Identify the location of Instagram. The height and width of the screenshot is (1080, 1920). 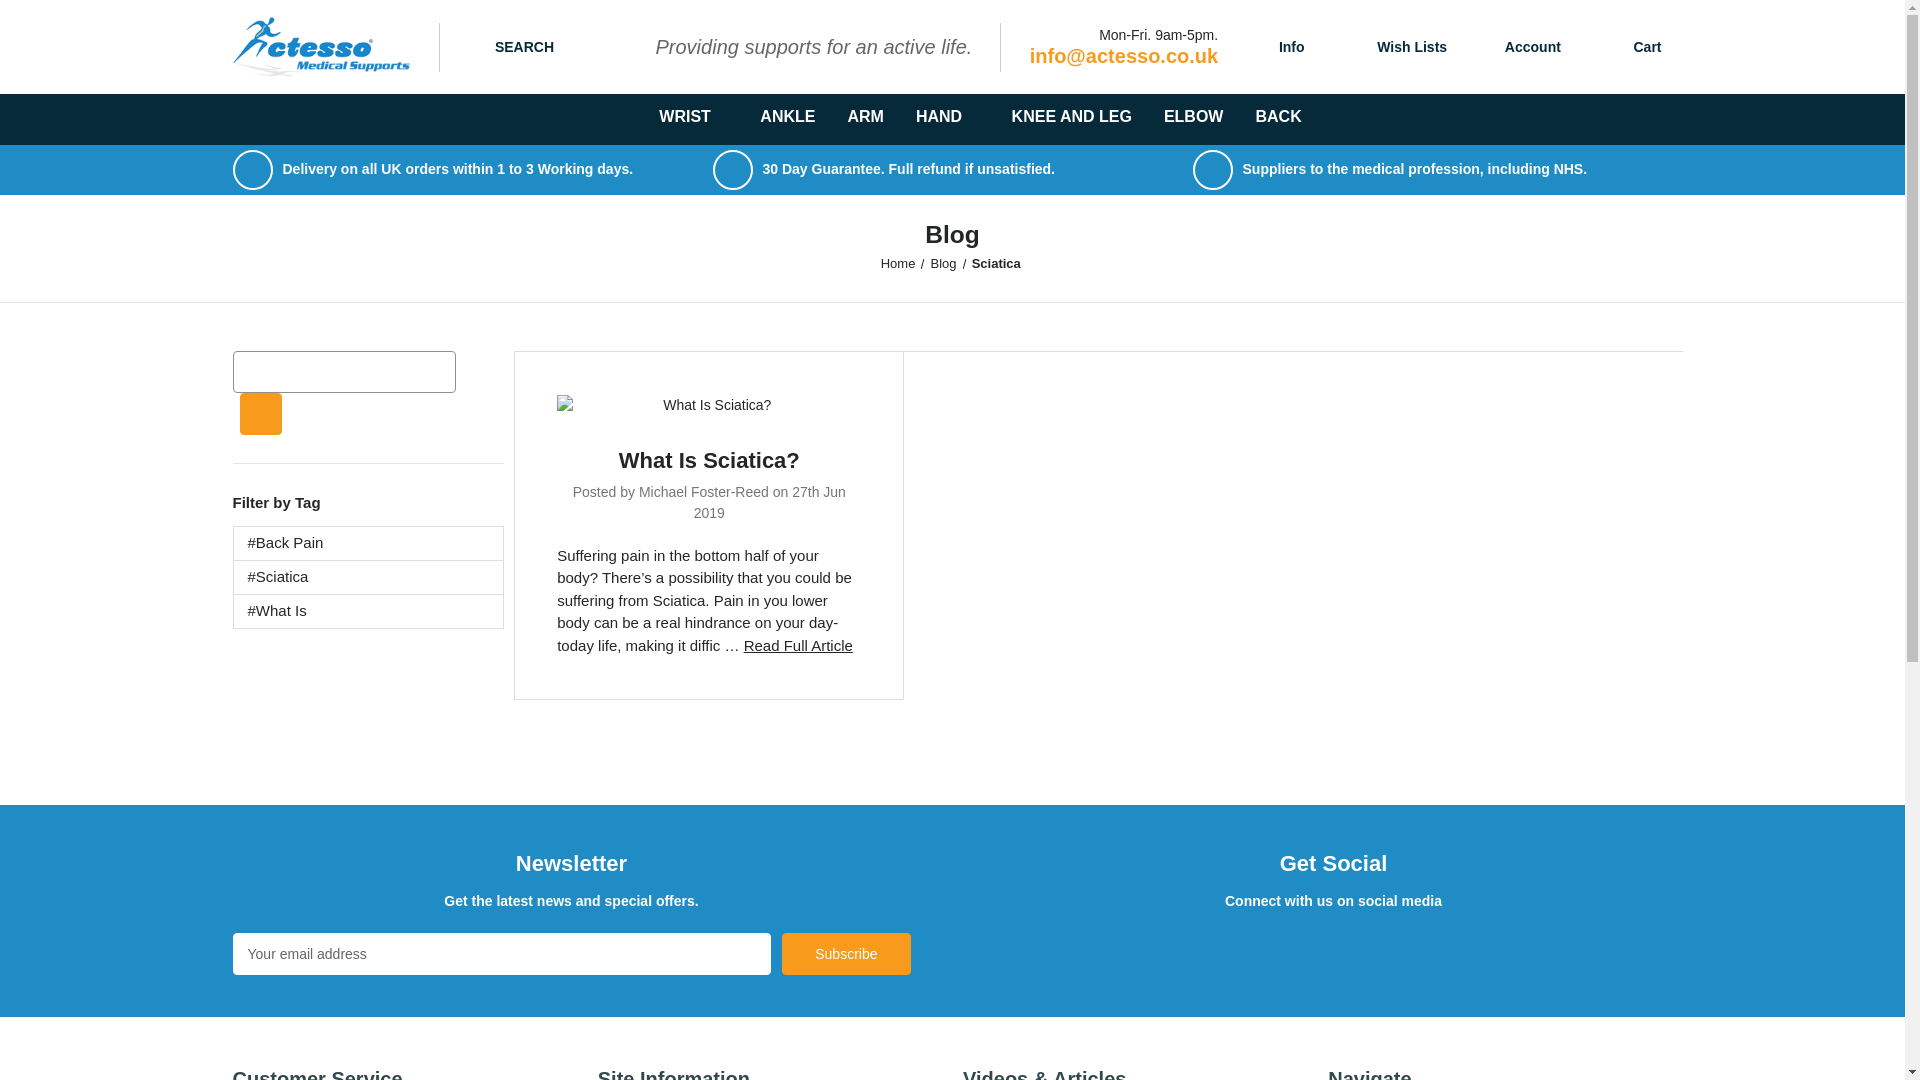
(1414, 951).